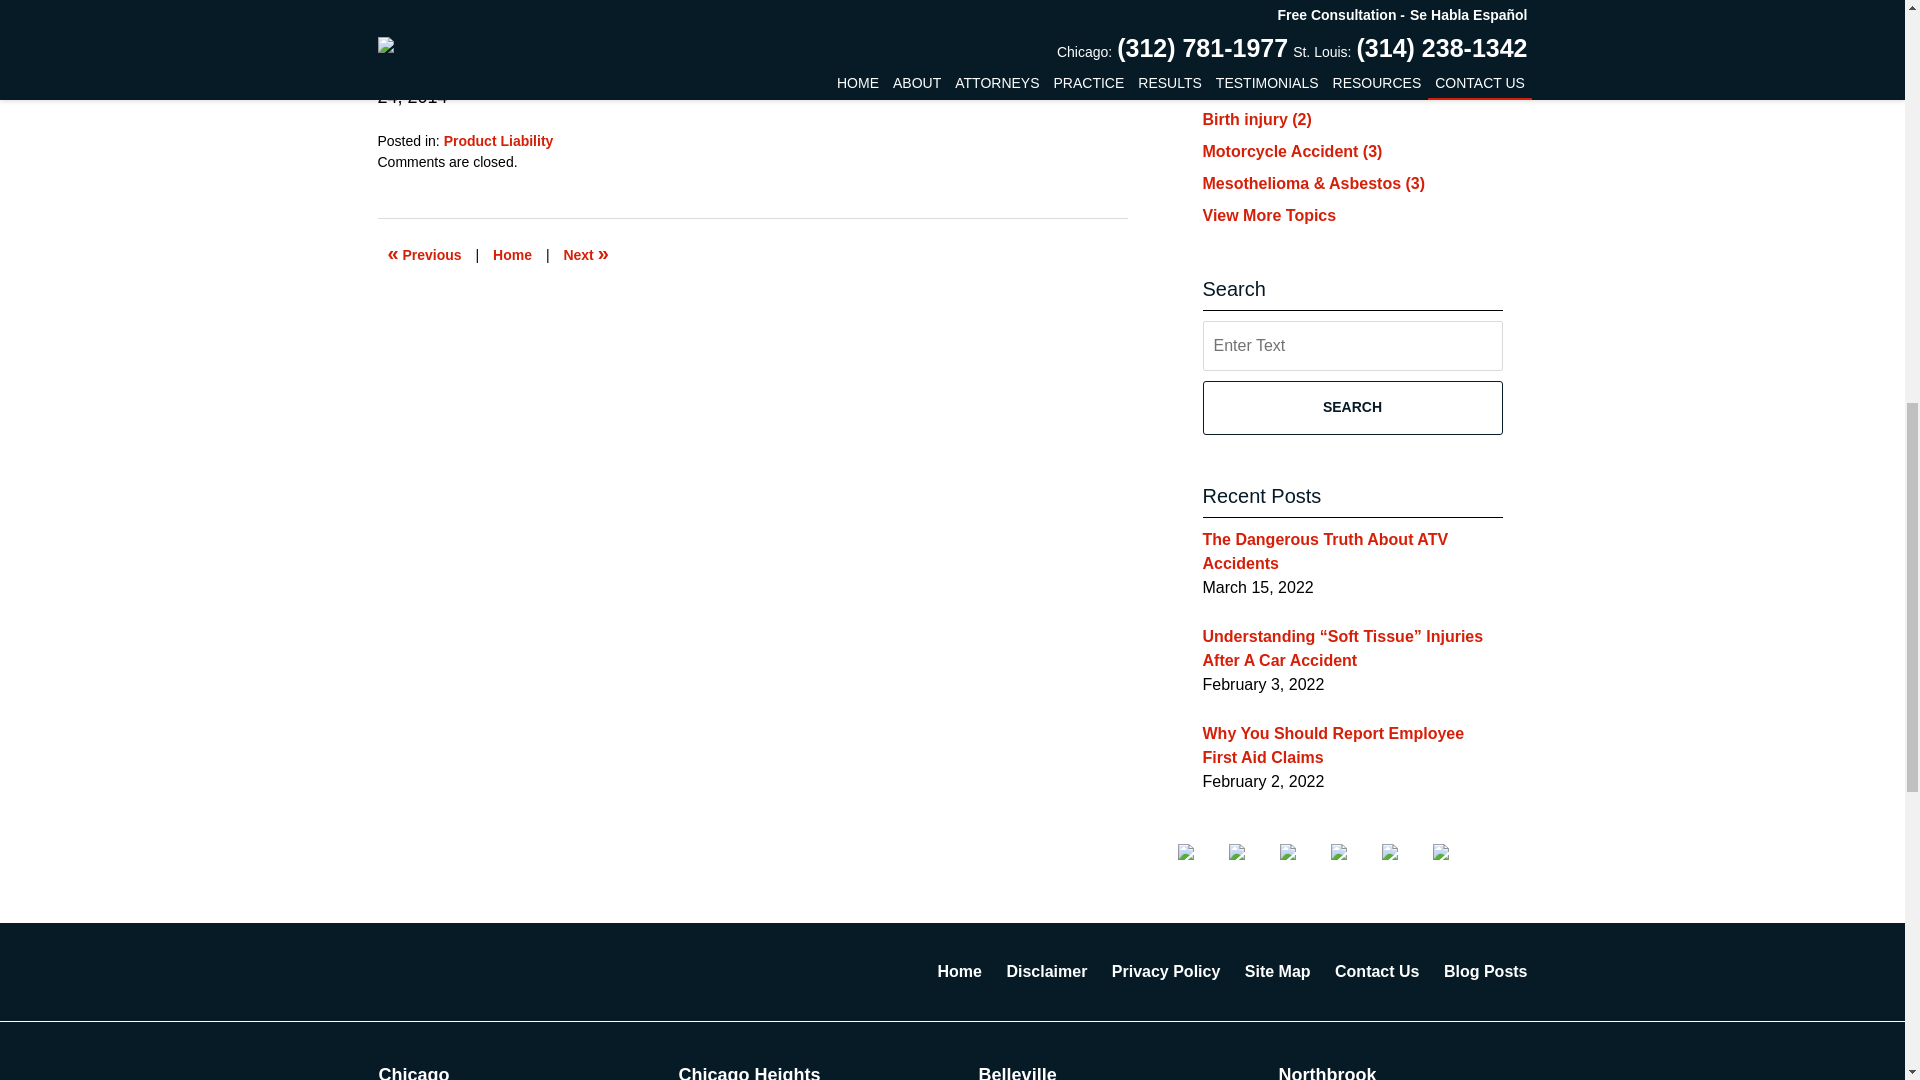  What do you see at coordinates (498, 140) in the screenshot?
I see `View all posts in Product Liability` at bounding box center [498, 140].